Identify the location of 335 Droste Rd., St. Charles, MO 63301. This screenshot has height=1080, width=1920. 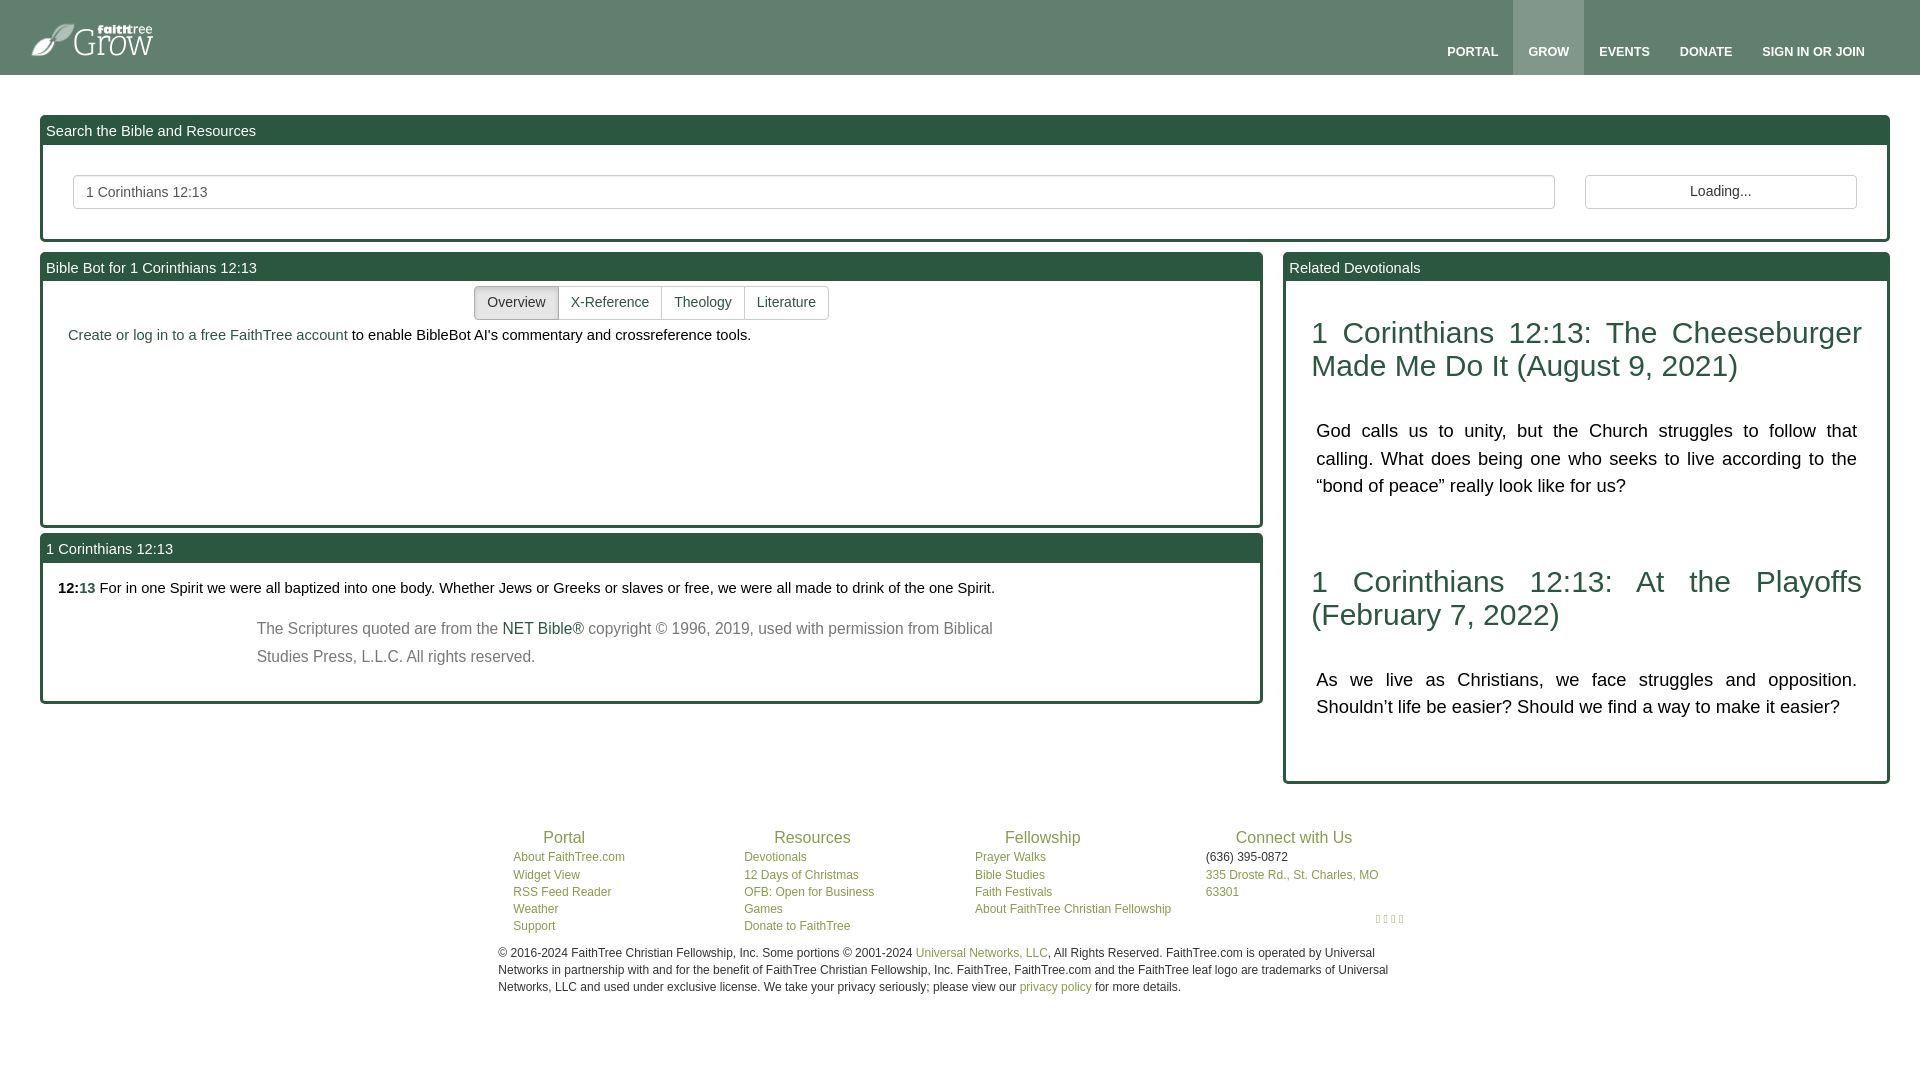
(1292, 883).